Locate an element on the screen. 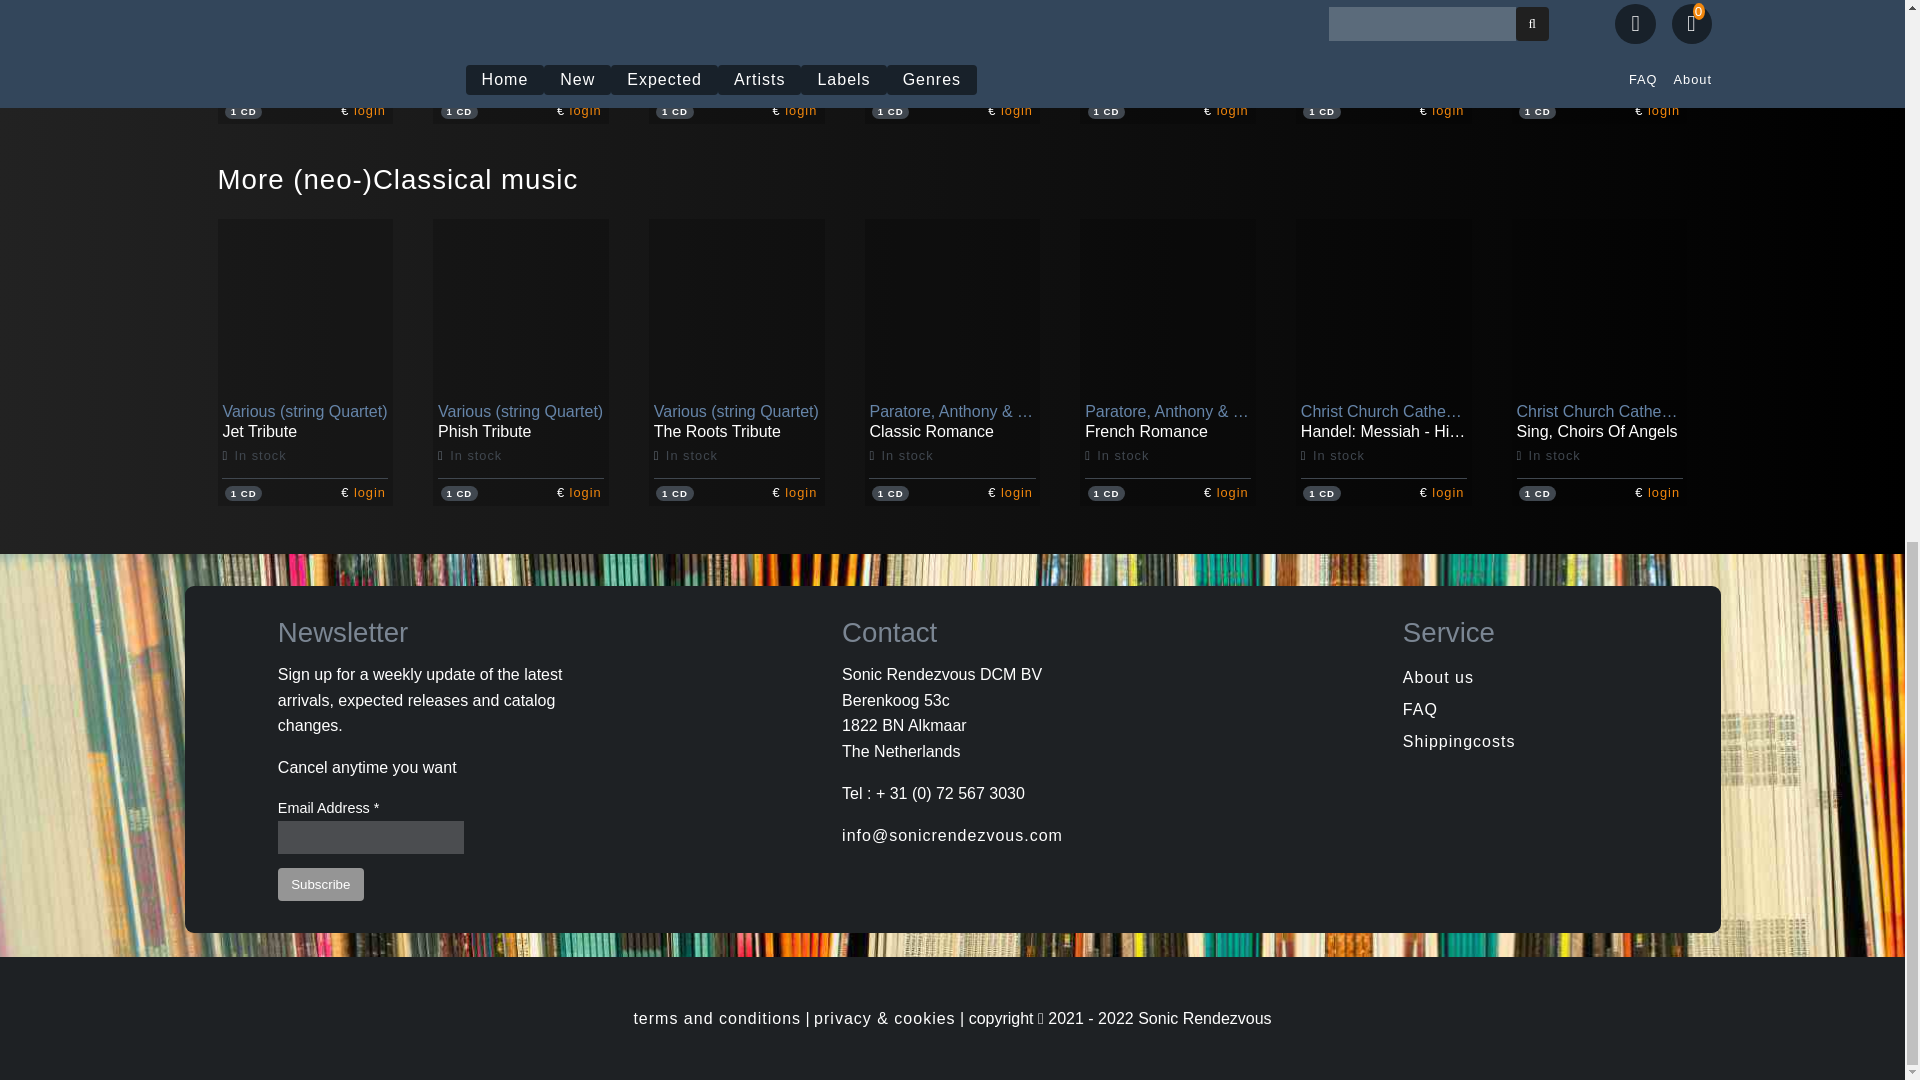 The width and height of the screenshot is (1920, 1080). Subscribe is located at coordinates (321, 884).